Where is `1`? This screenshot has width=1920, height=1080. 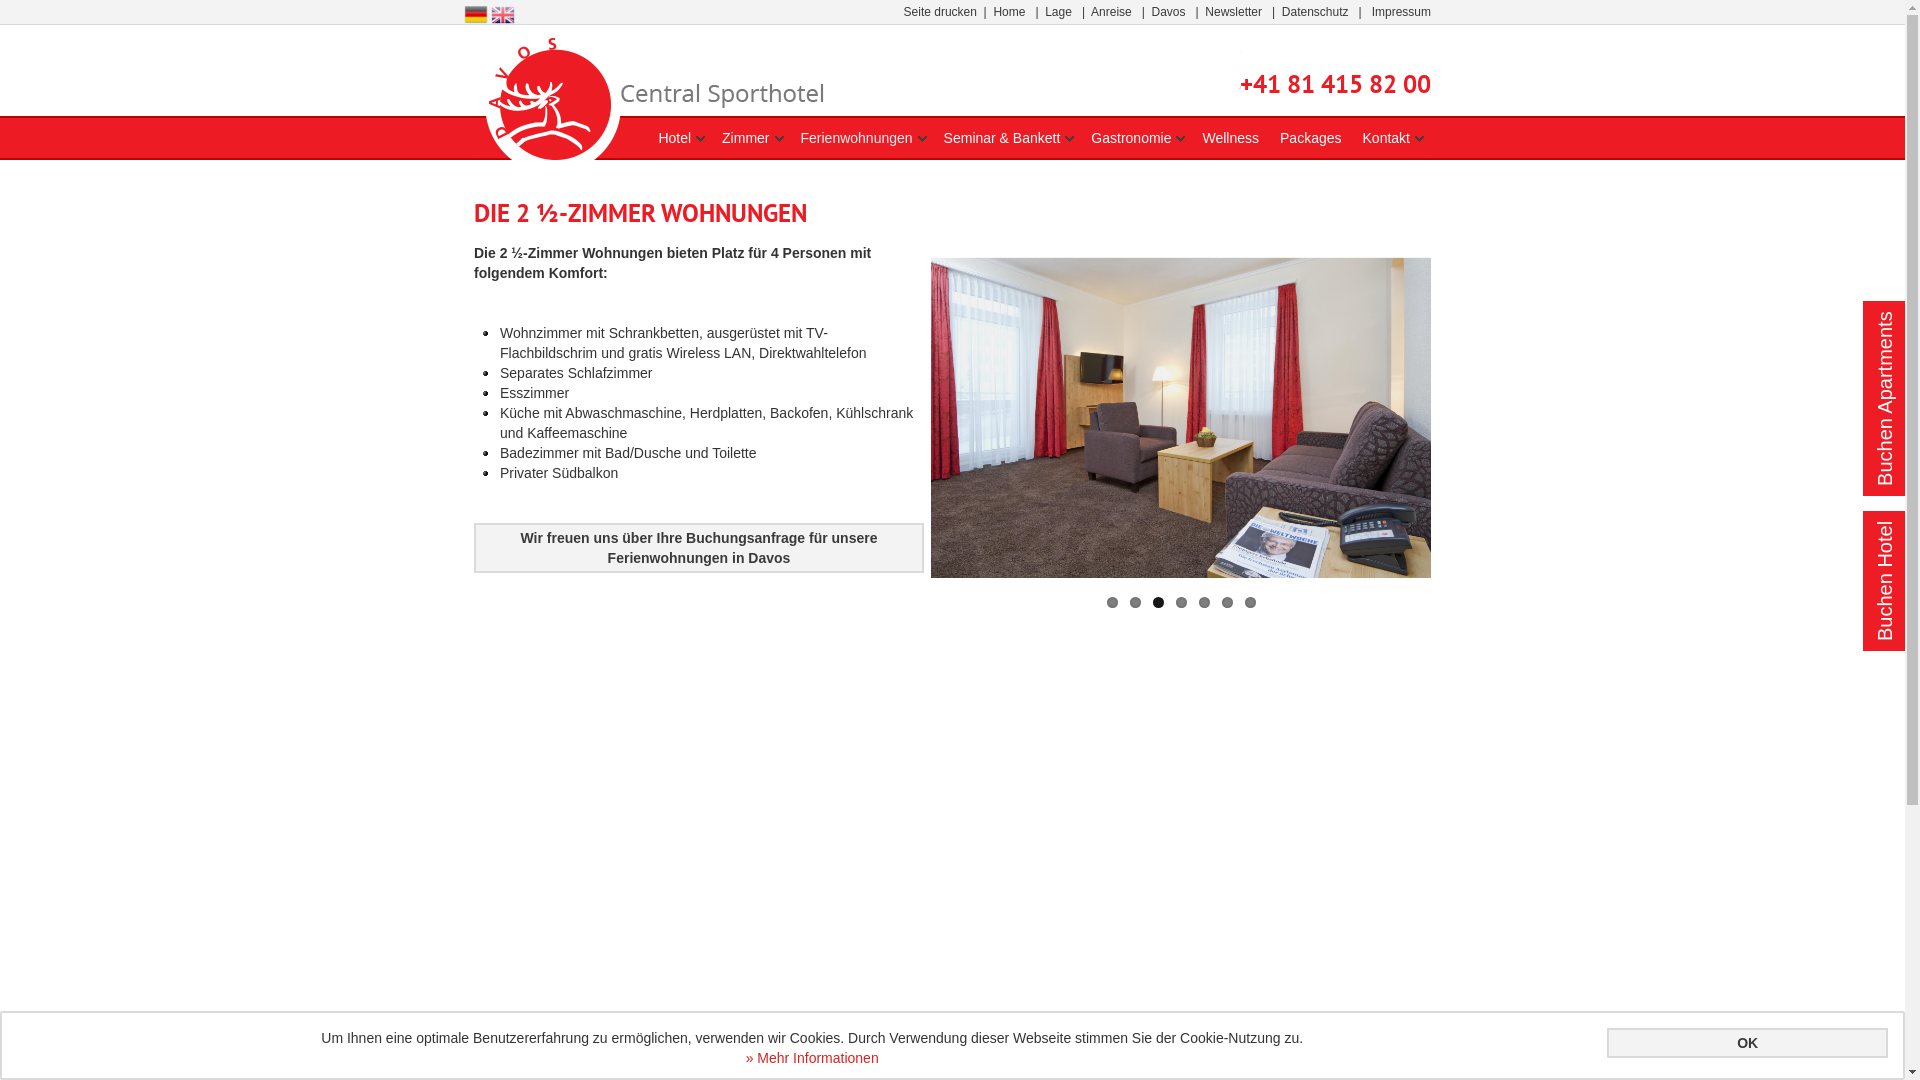 1 is located at coordinates (1112, 602).